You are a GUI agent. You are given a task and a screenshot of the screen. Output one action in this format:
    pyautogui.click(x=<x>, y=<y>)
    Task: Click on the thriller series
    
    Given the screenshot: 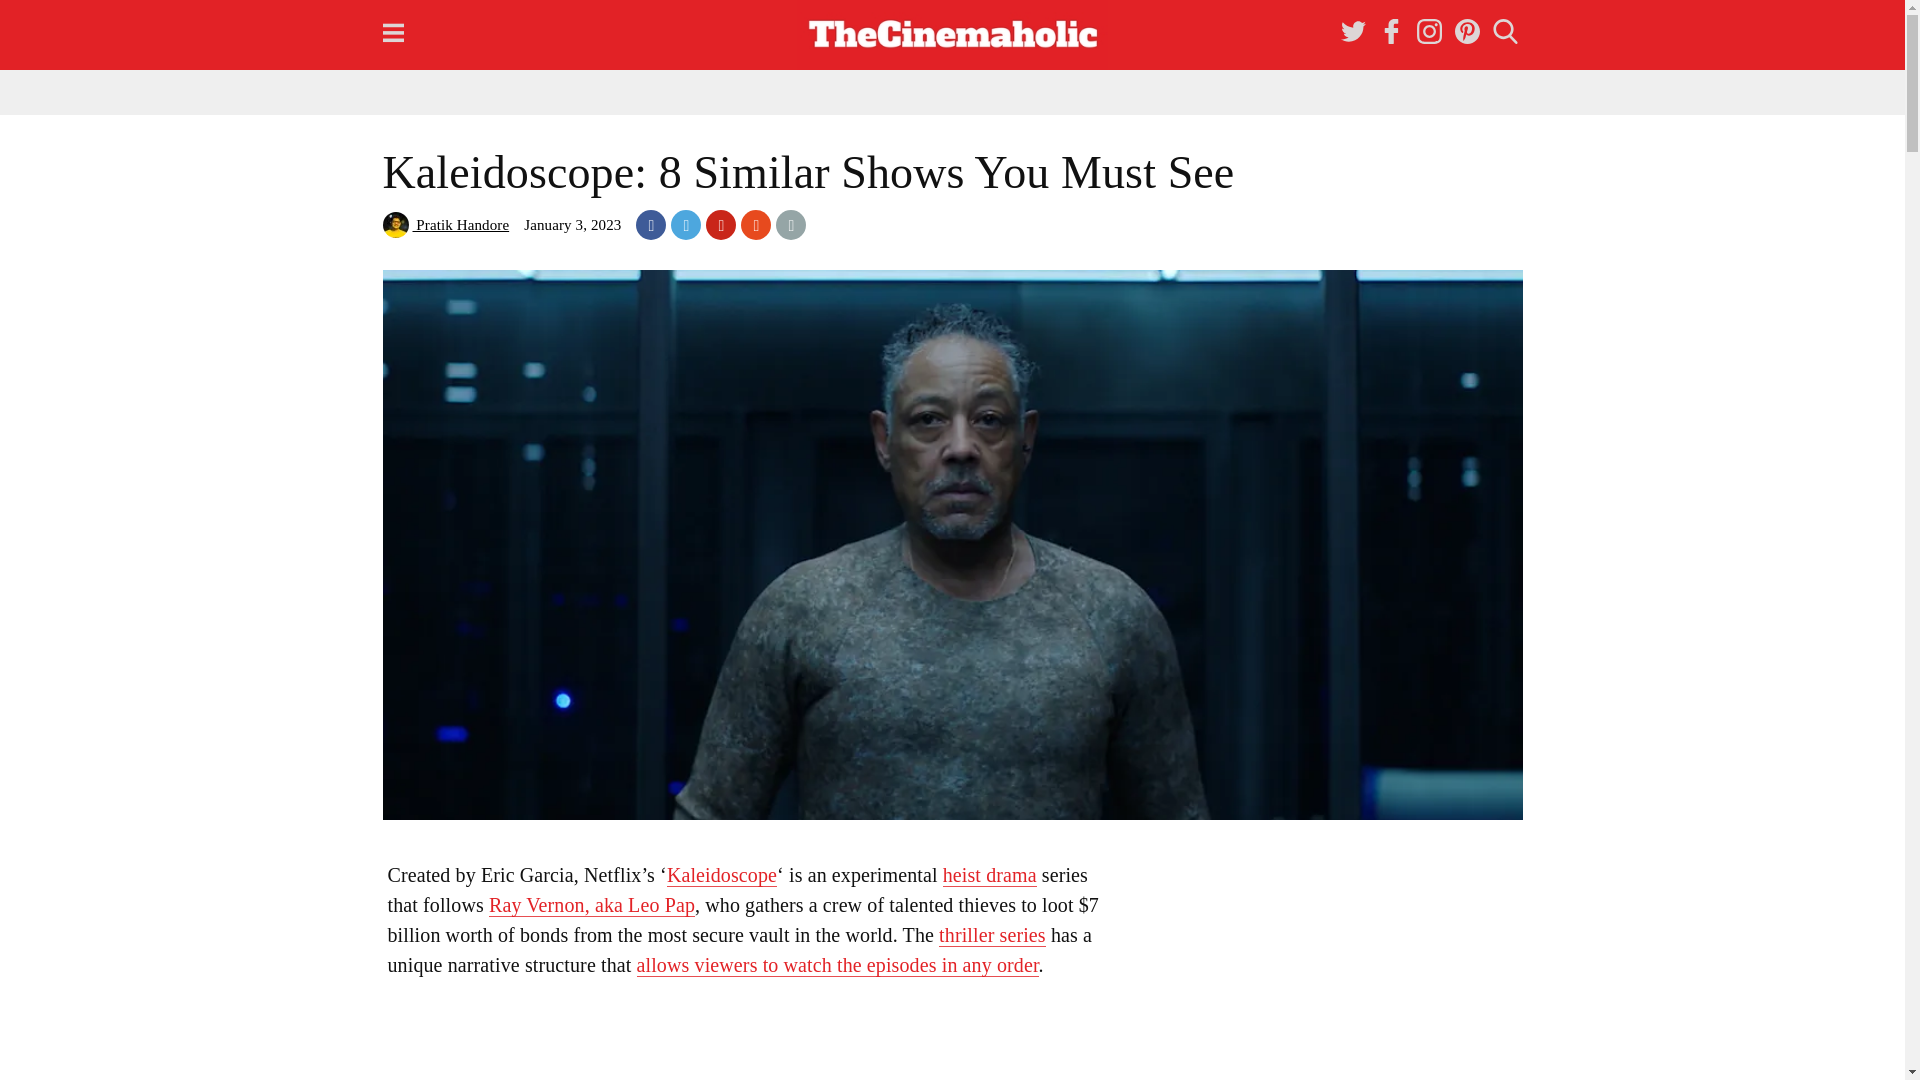 What is the action you would take?
    pyautogui.click(x=992, y=936)
    